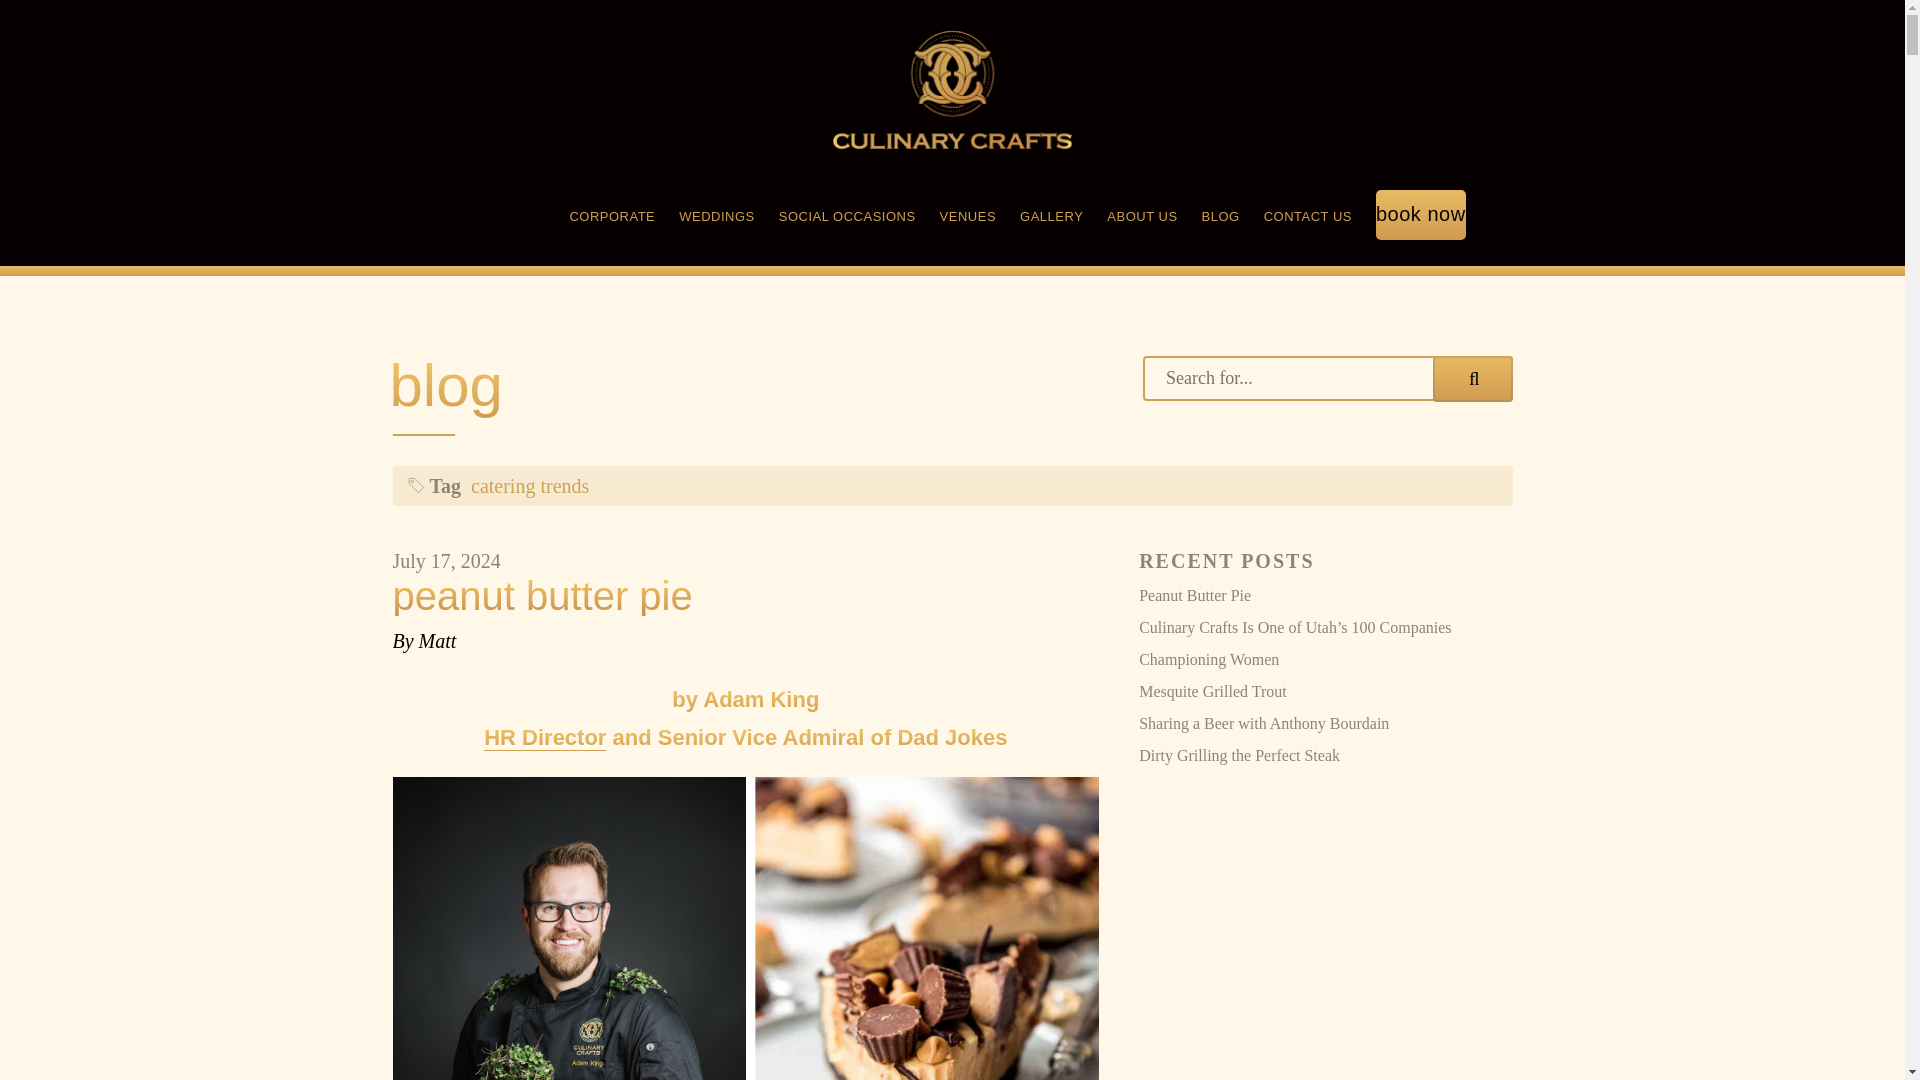 This screenshot has width=1920, height=1080. I want to click on Posts by Matt, so click(437, 640).